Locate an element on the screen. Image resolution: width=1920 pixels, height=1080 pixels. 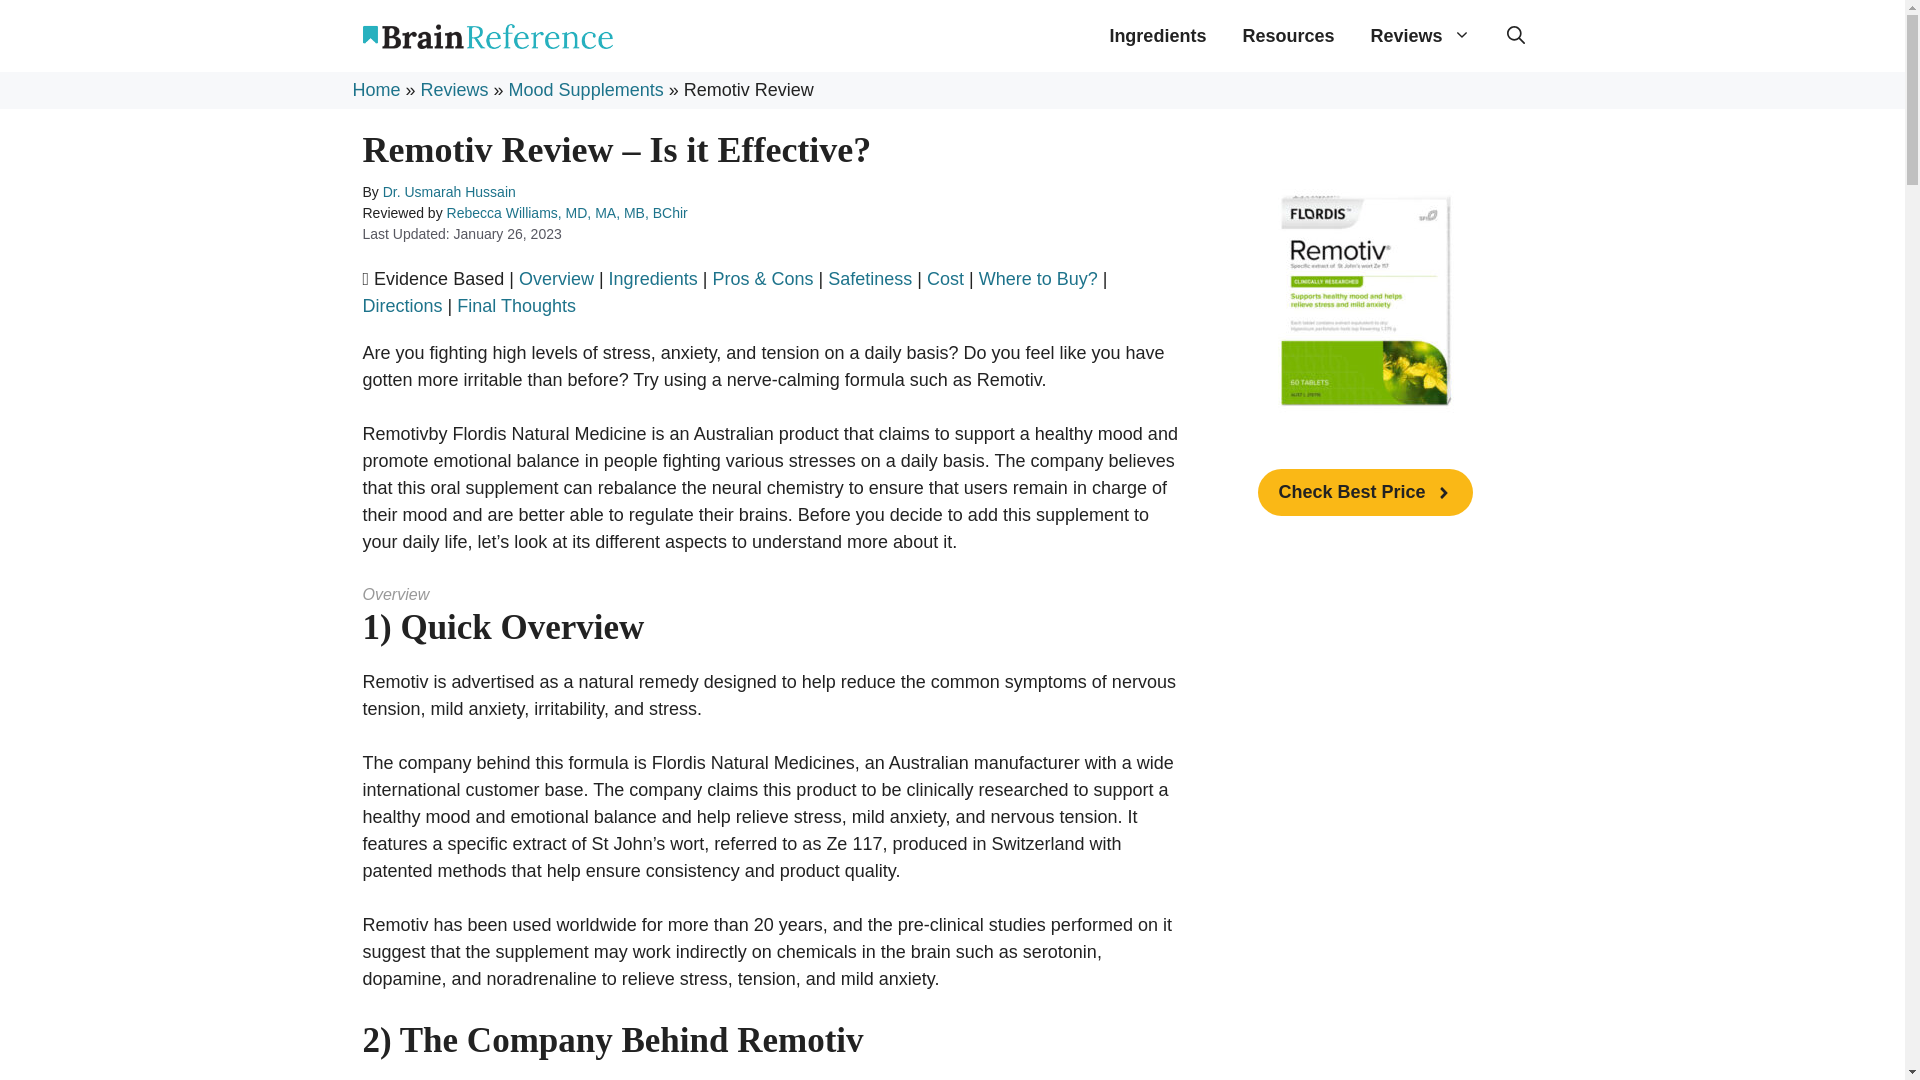
Reviews is located at coordinates (1420, 35).